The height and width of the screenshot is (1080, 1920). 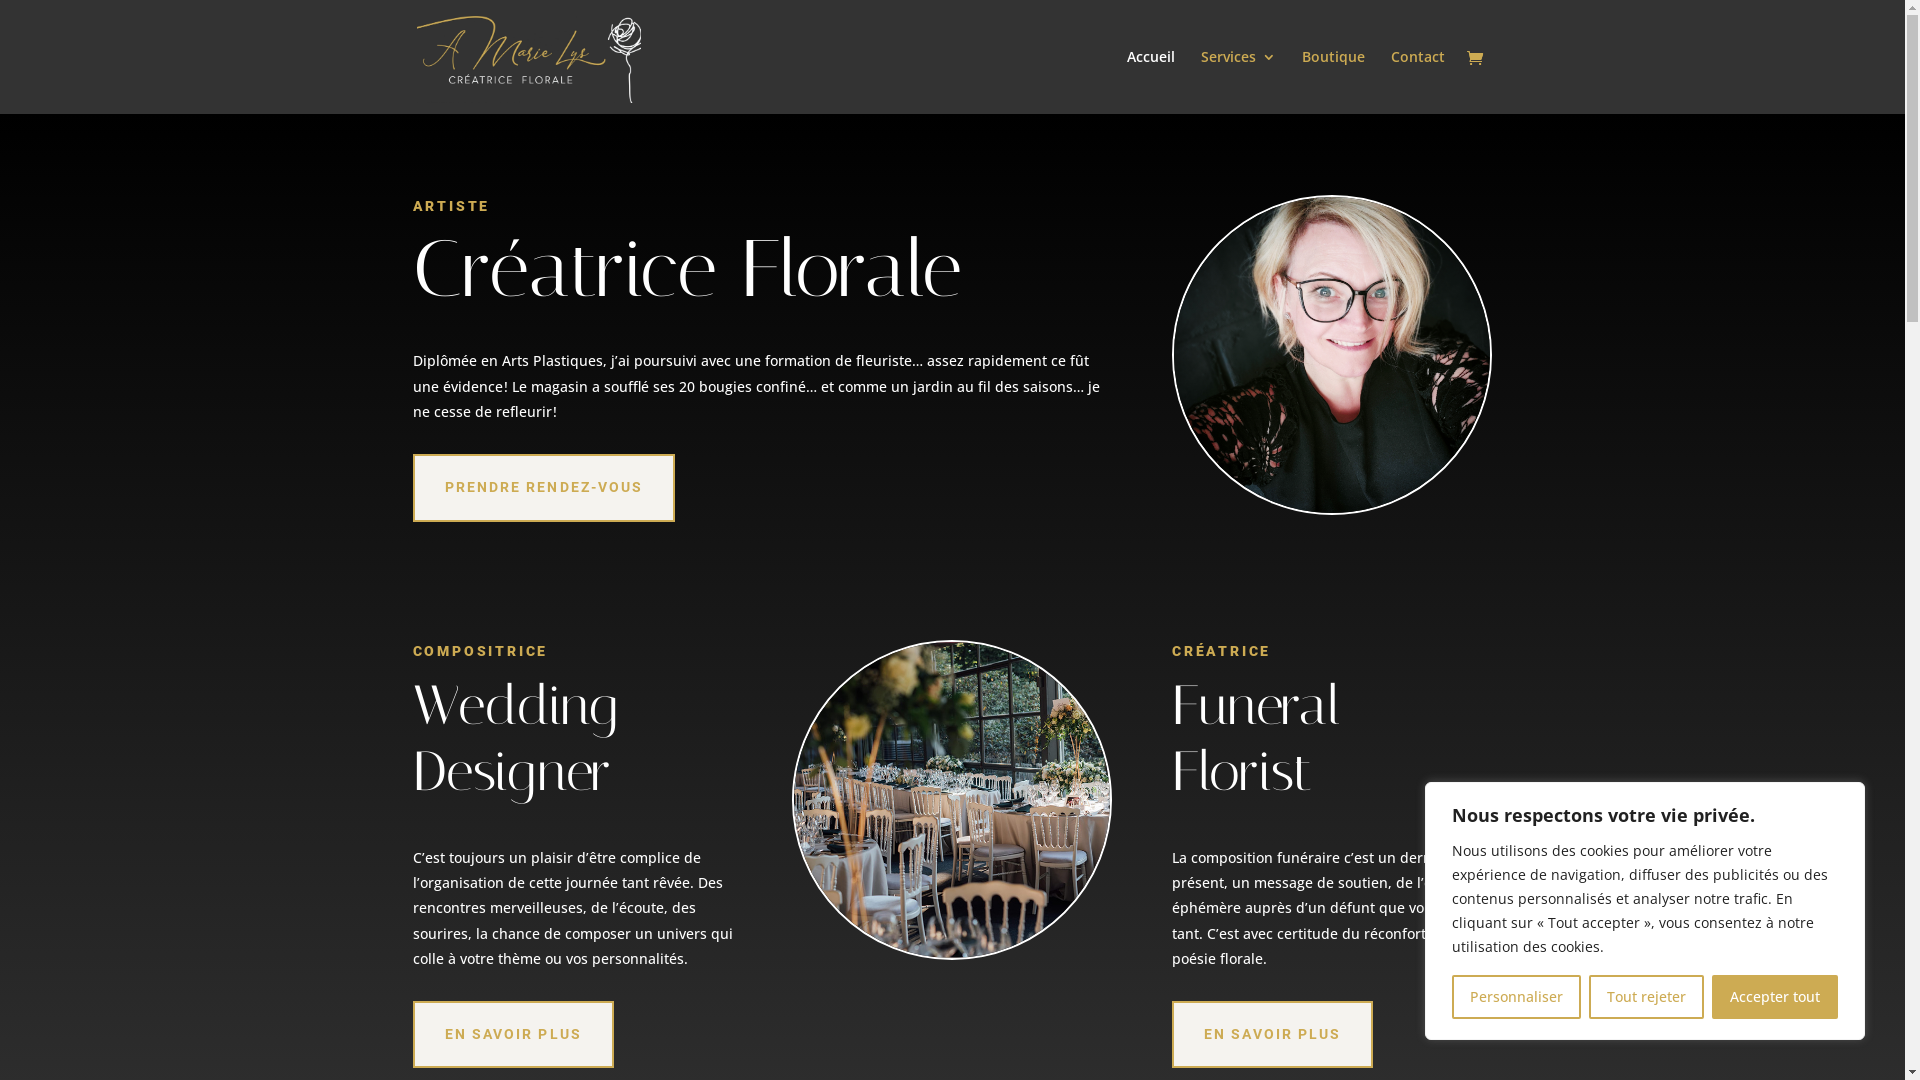 I want to click on Accepter tout, so click(x=1775, y=997).